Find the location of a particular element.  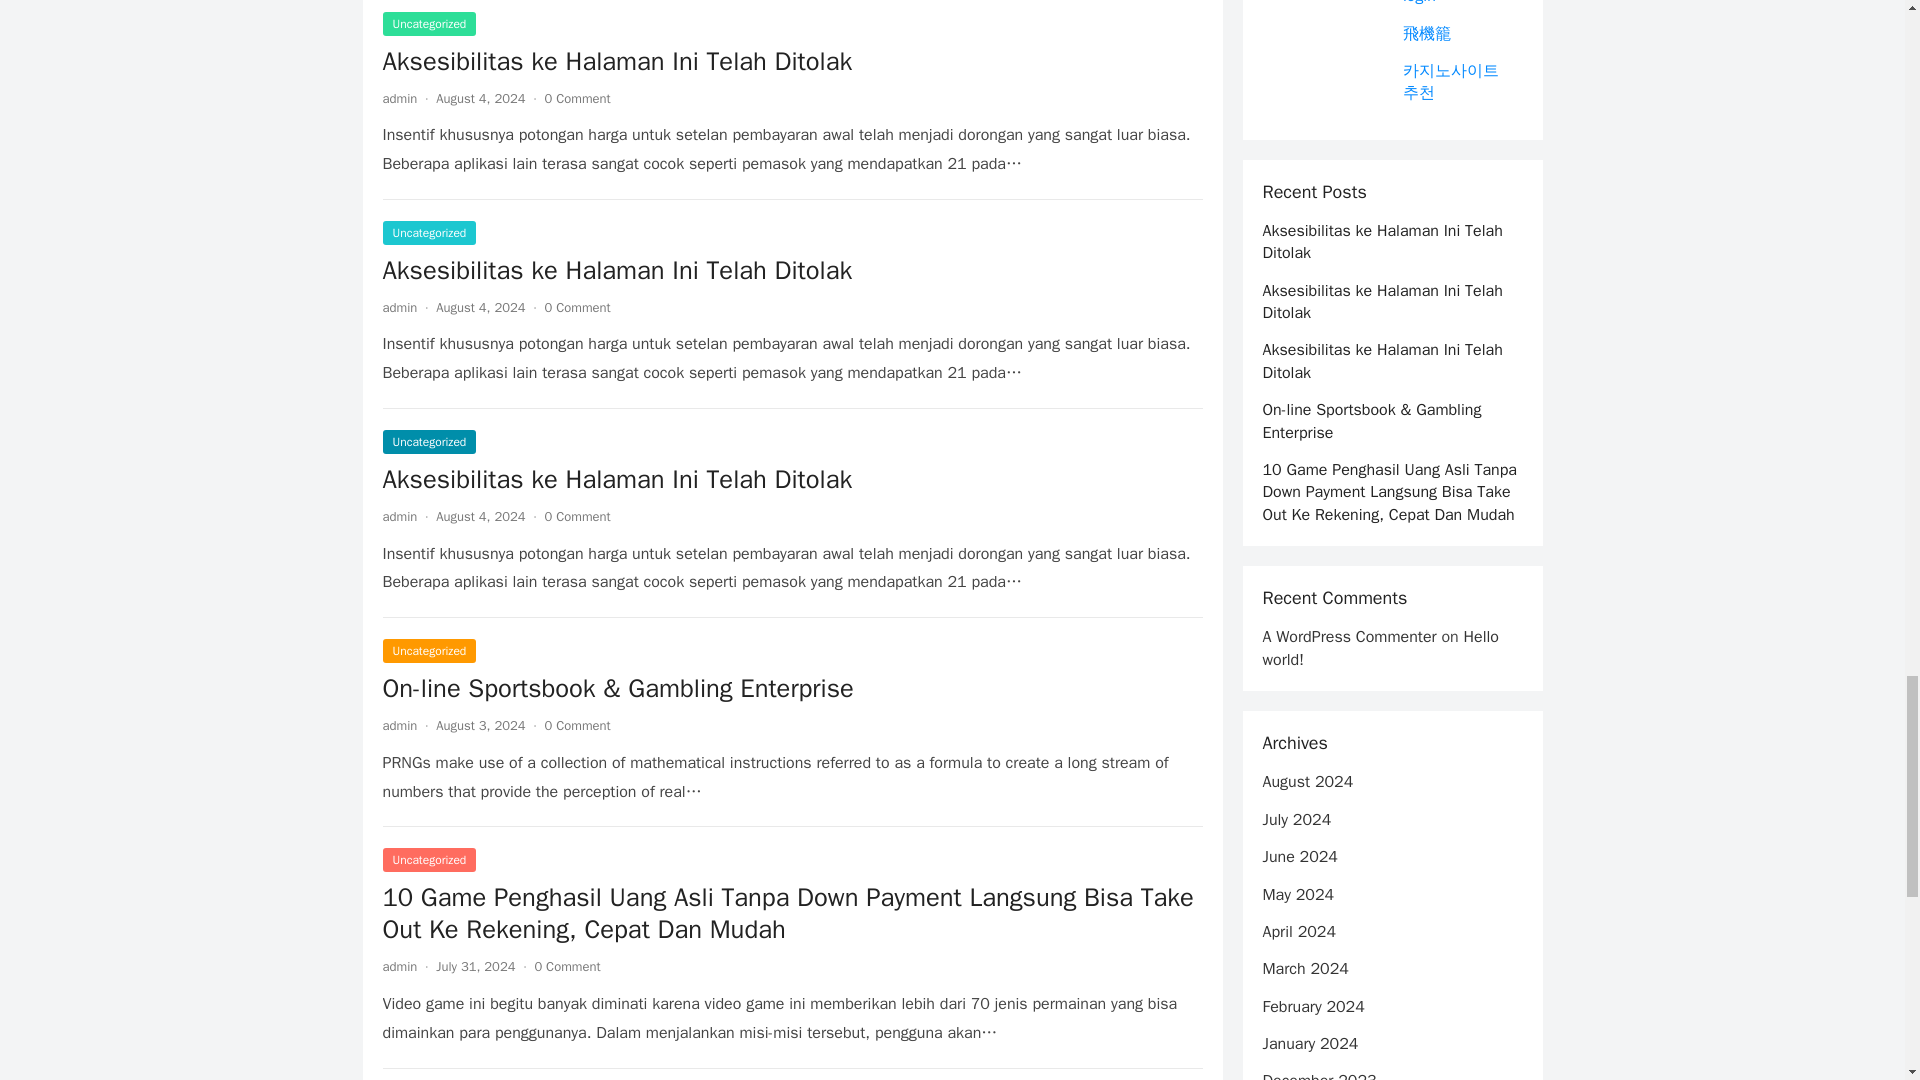

admin is located at coordinates (399, 308).